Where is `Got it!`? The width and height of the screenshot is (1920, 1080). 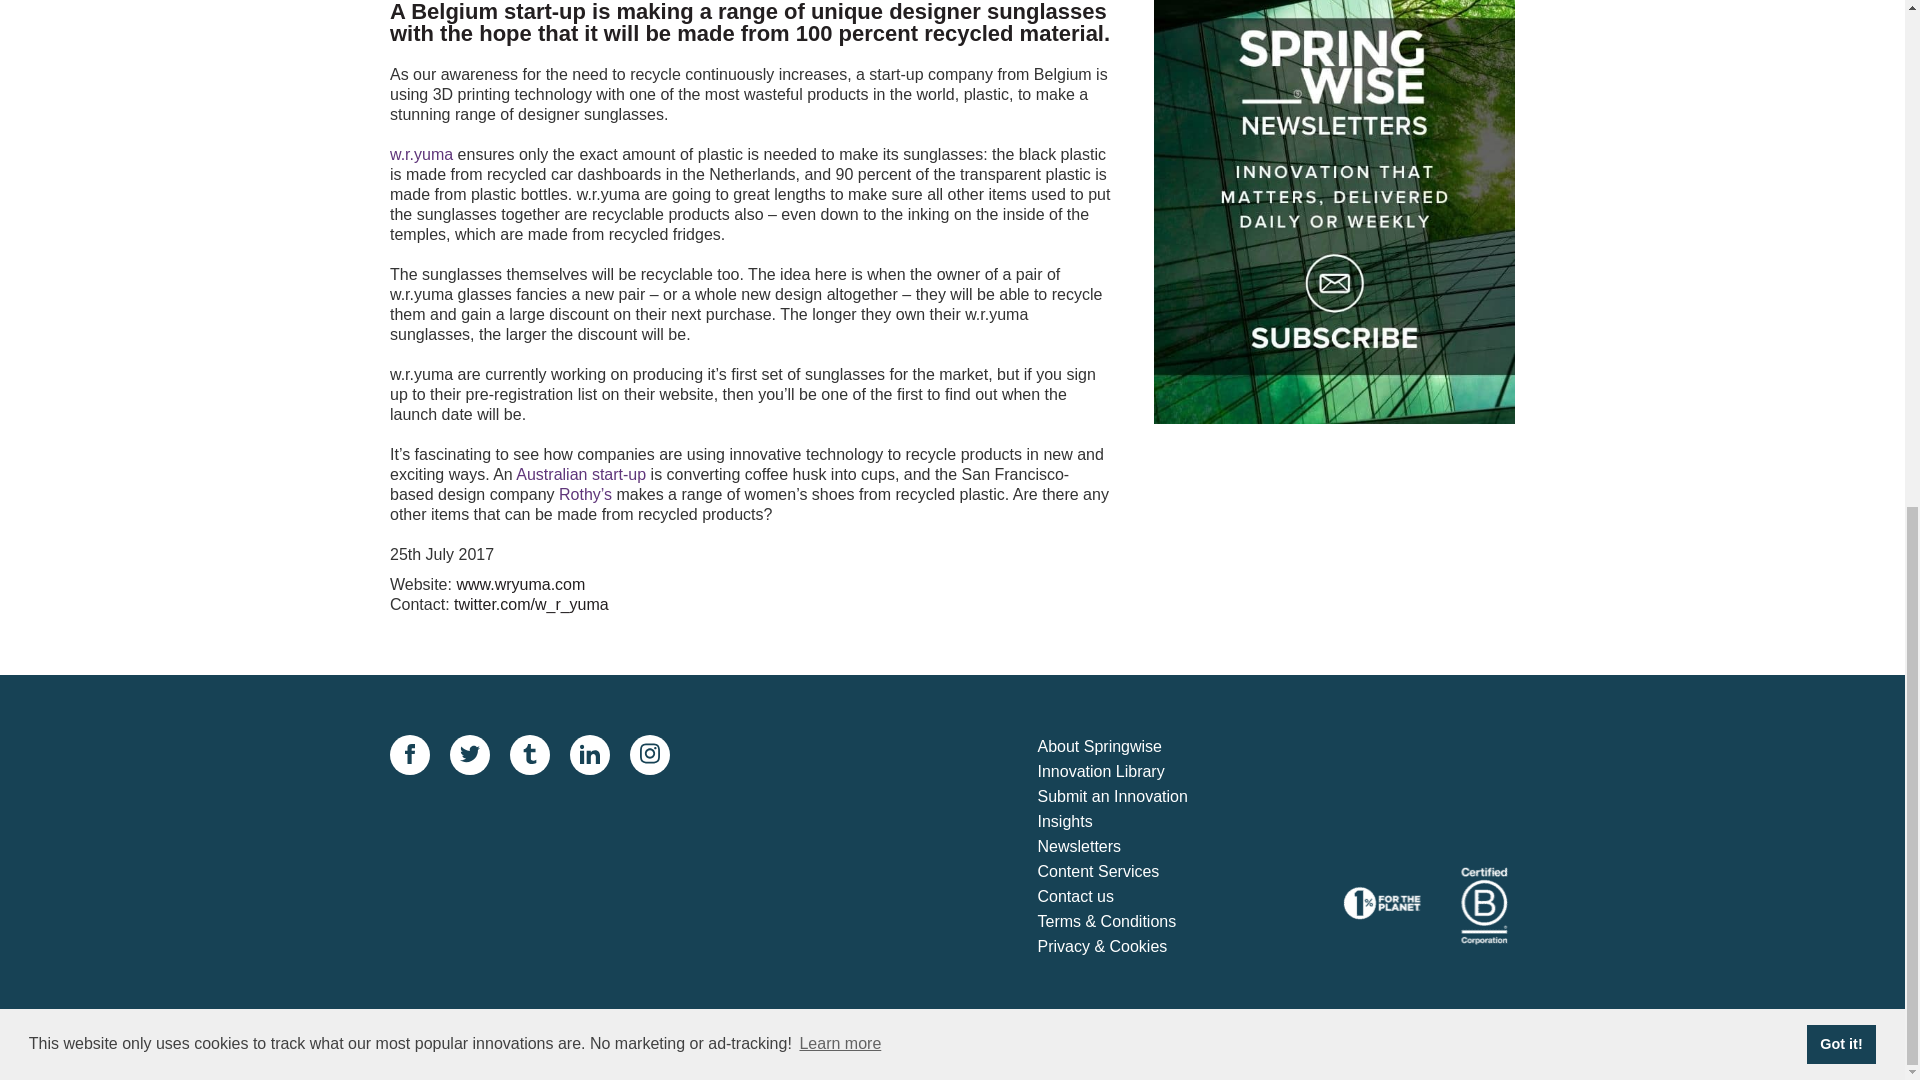 Got it! is located at coordinates (1840, 91).